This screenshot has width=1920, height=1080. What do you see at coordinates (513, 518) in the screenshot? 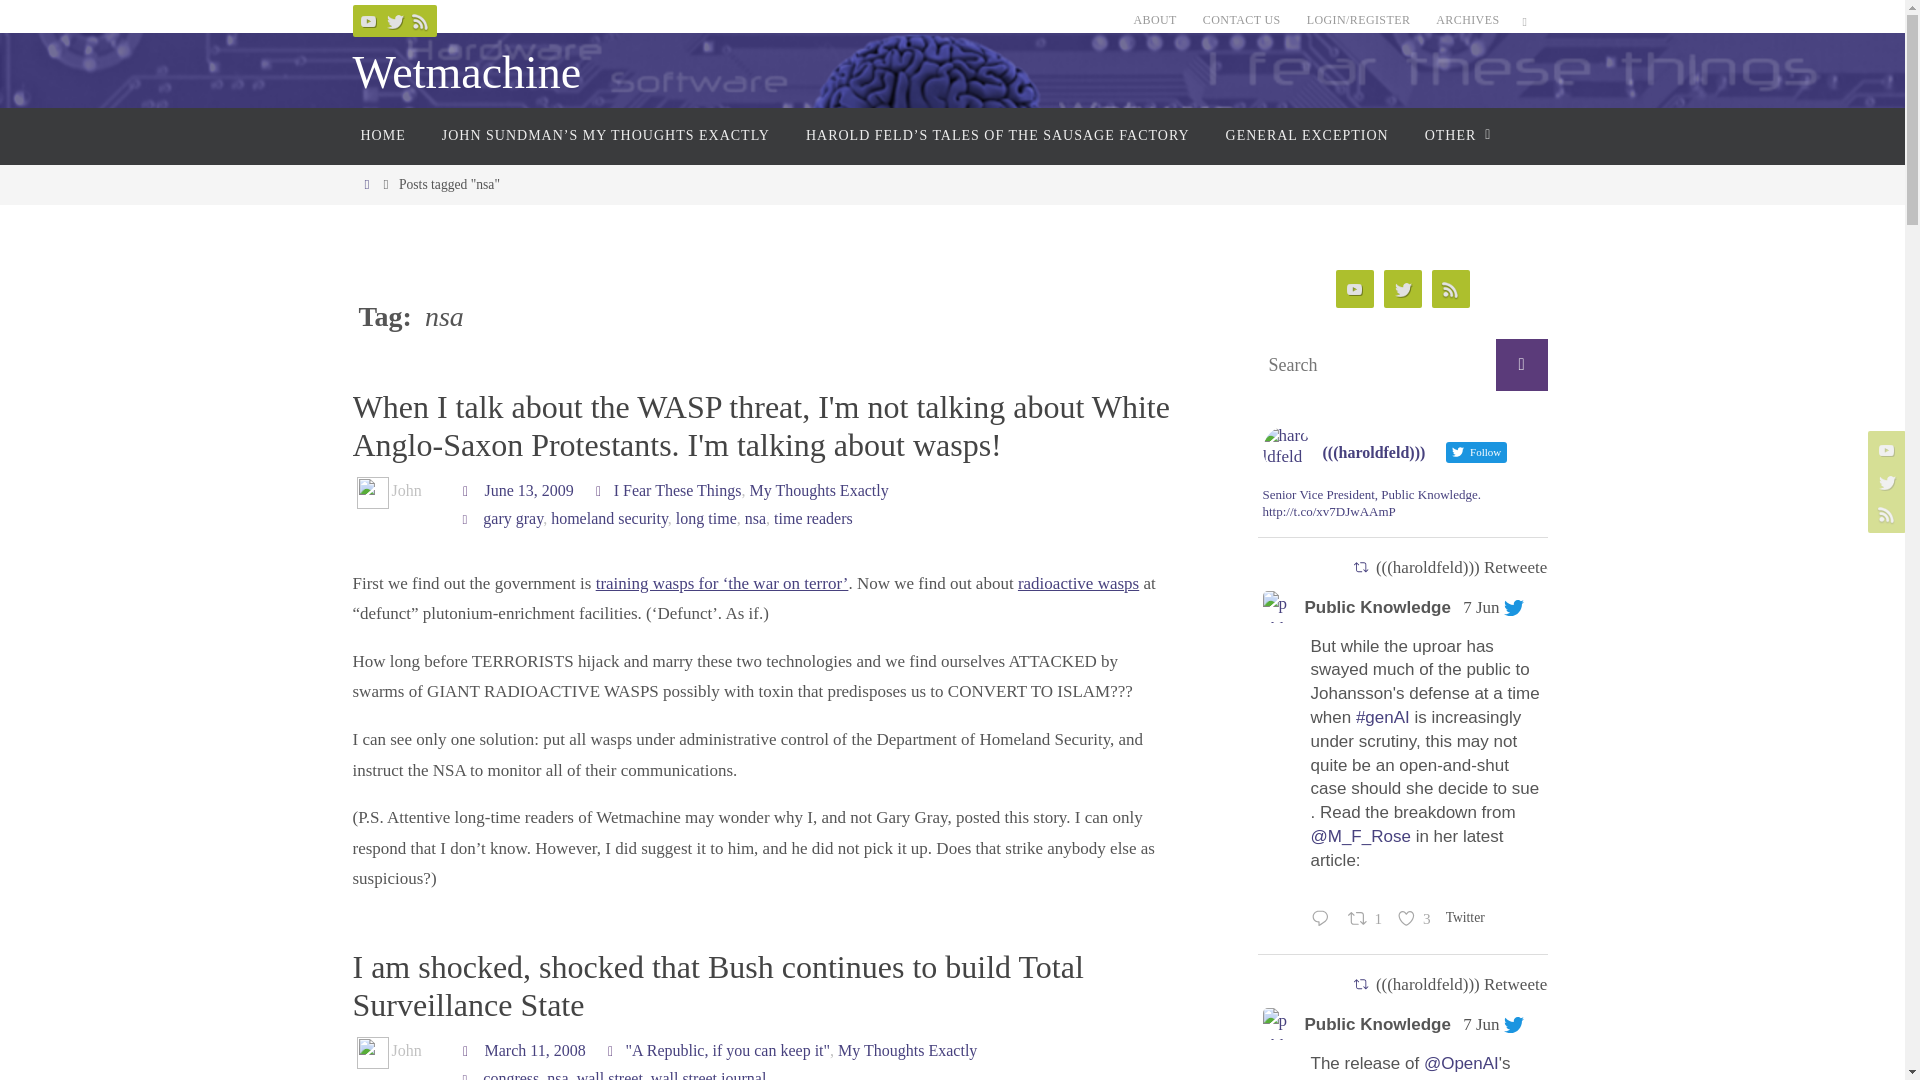
I see `gary gray` at bounding box center [513, 518].